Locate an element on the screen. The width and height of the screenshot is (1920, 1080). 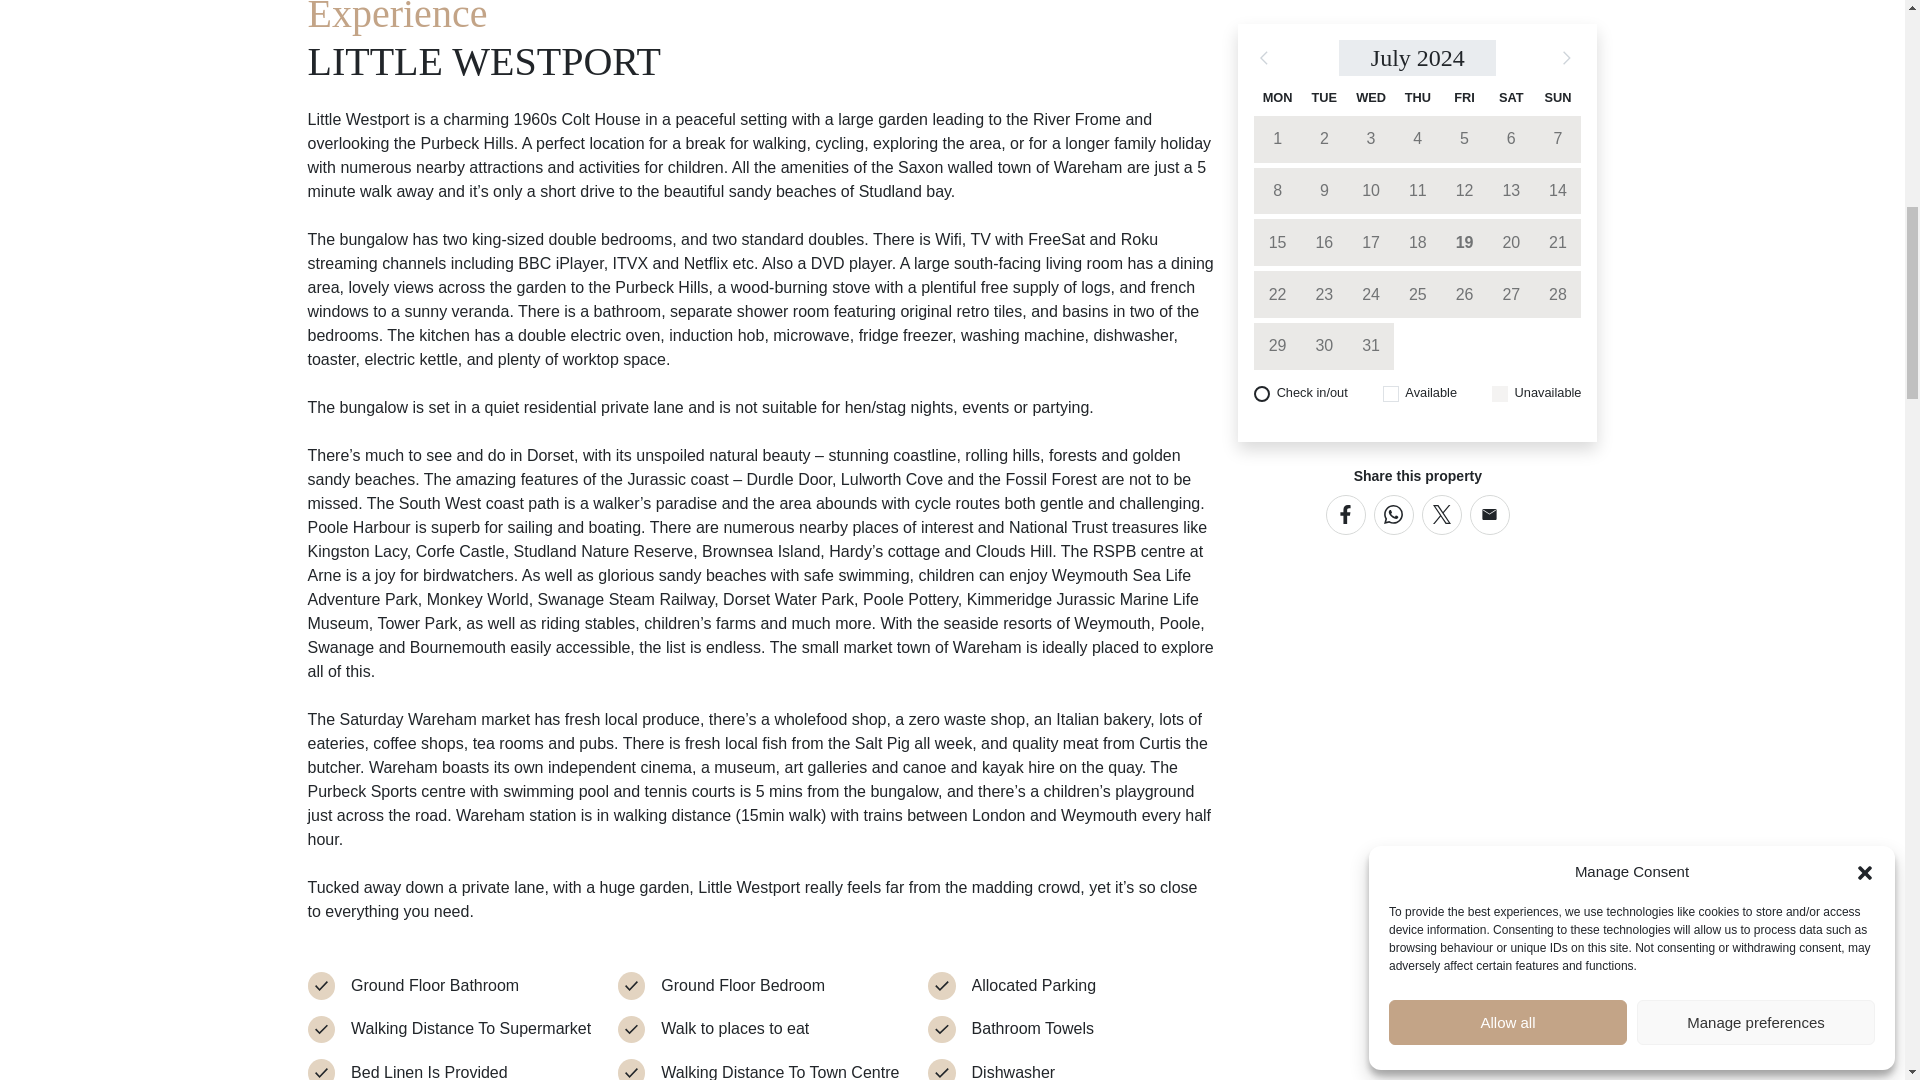
Dishwasher is located at coordinates (1014, 1070).